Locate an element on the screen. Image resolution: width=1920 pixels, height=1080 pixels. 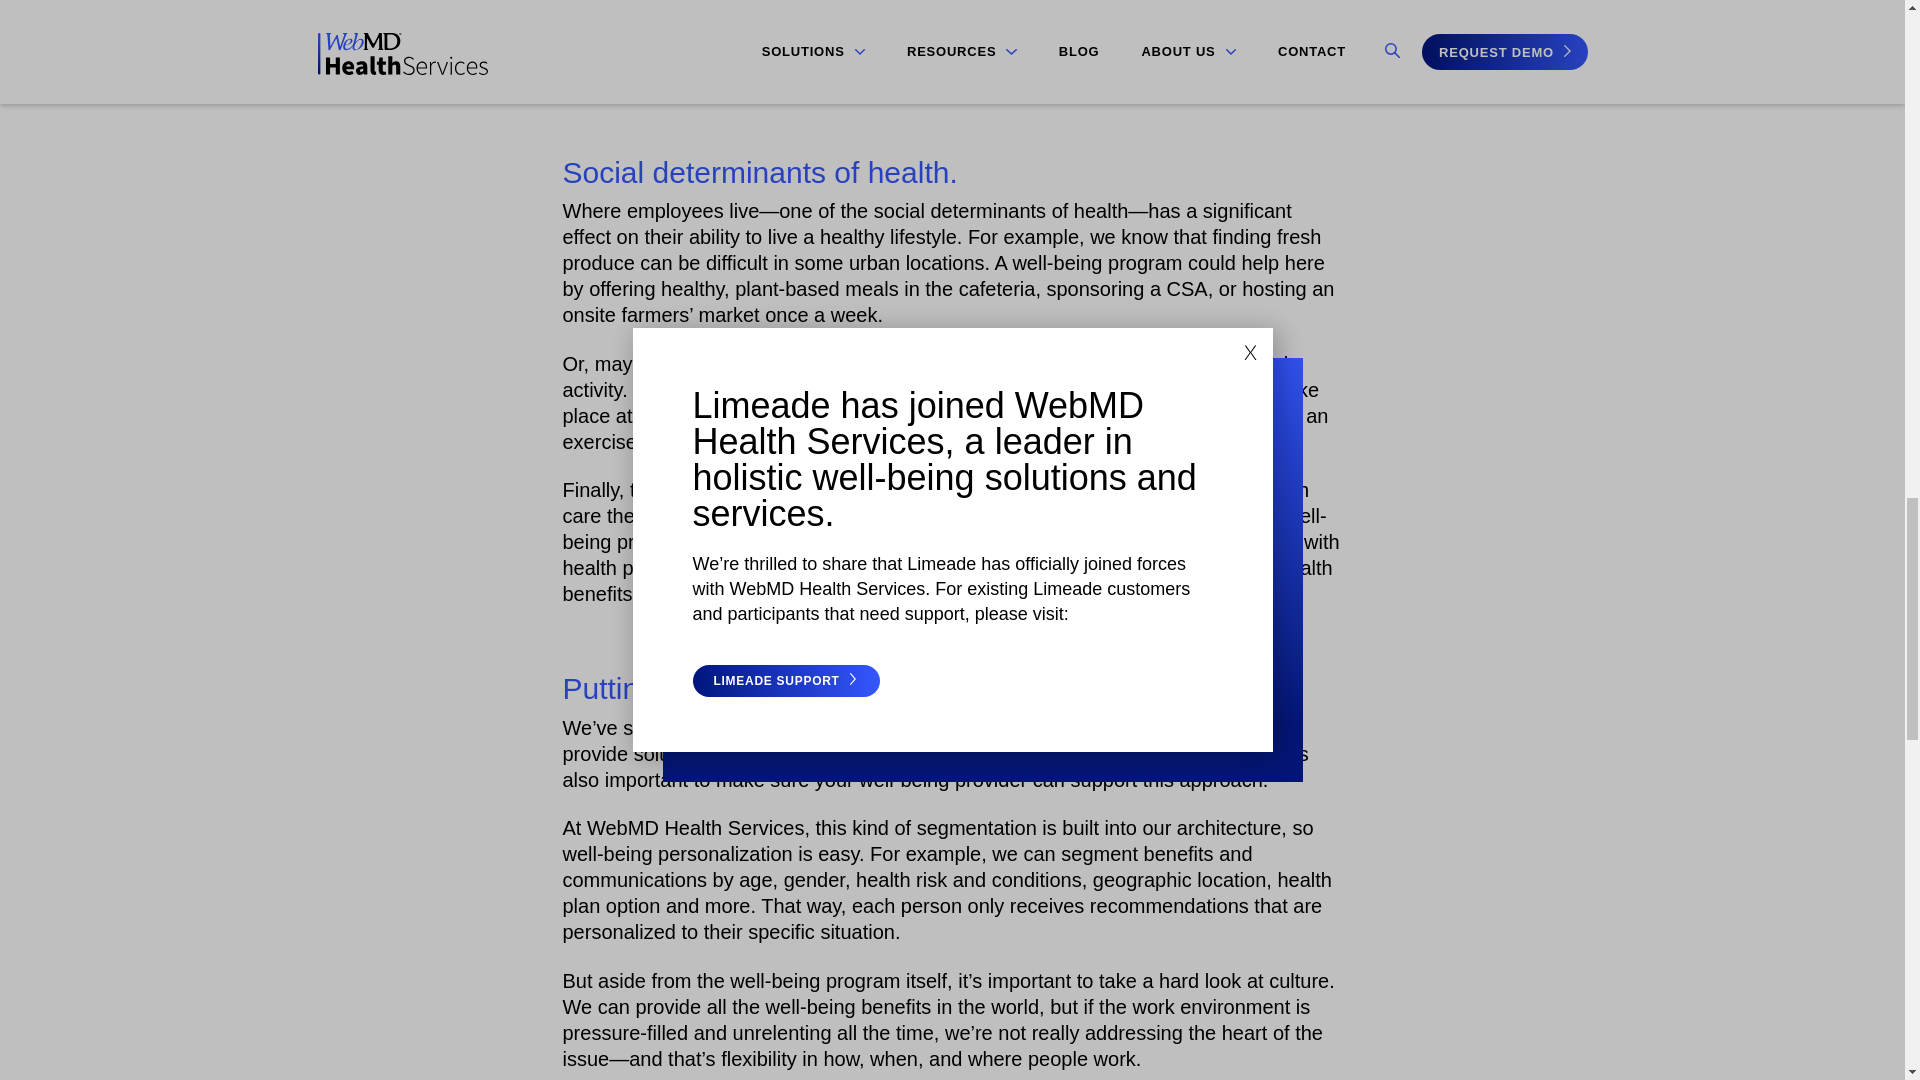
workplace well-being program examples is located at coordinates (922, 728).